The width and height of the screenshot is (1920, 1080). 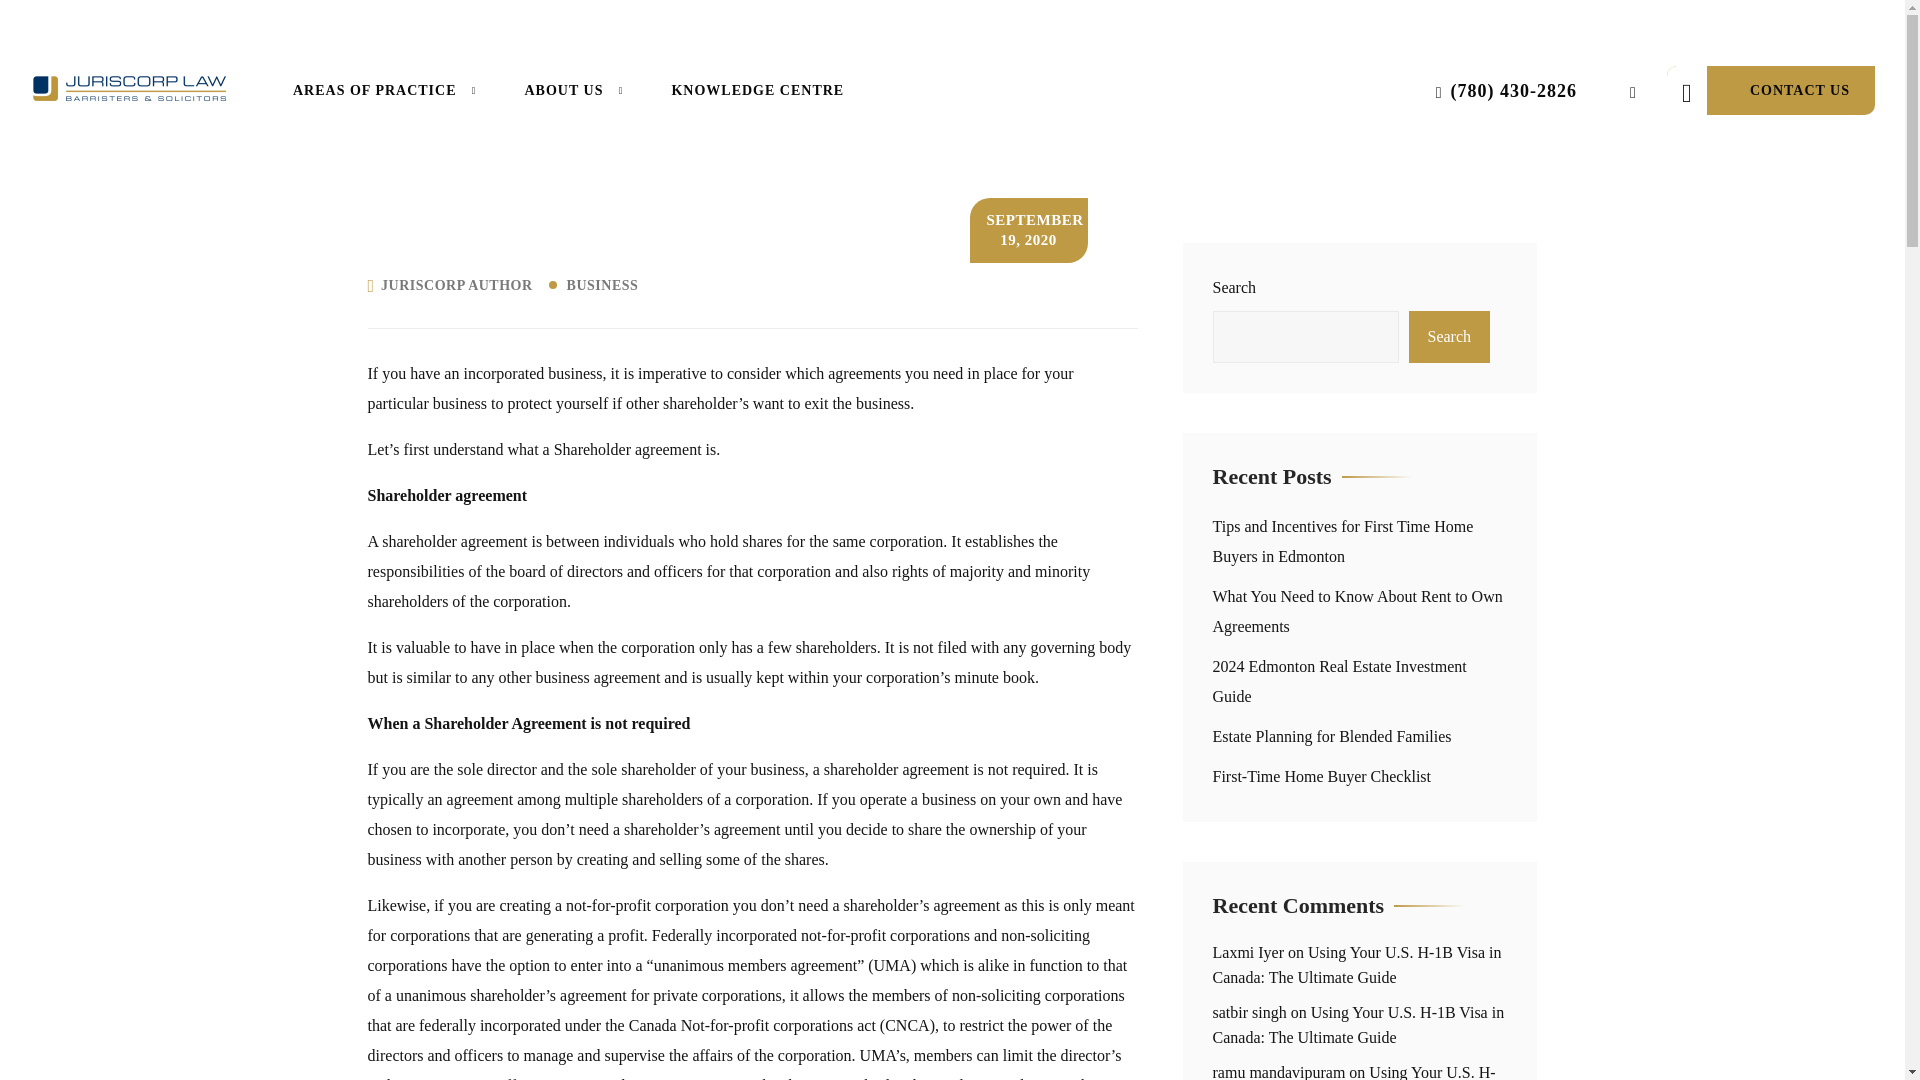 I want to click on Tips and Incentives for First Time Home Buyers in Edmonton, so click(x=1342, y=541).